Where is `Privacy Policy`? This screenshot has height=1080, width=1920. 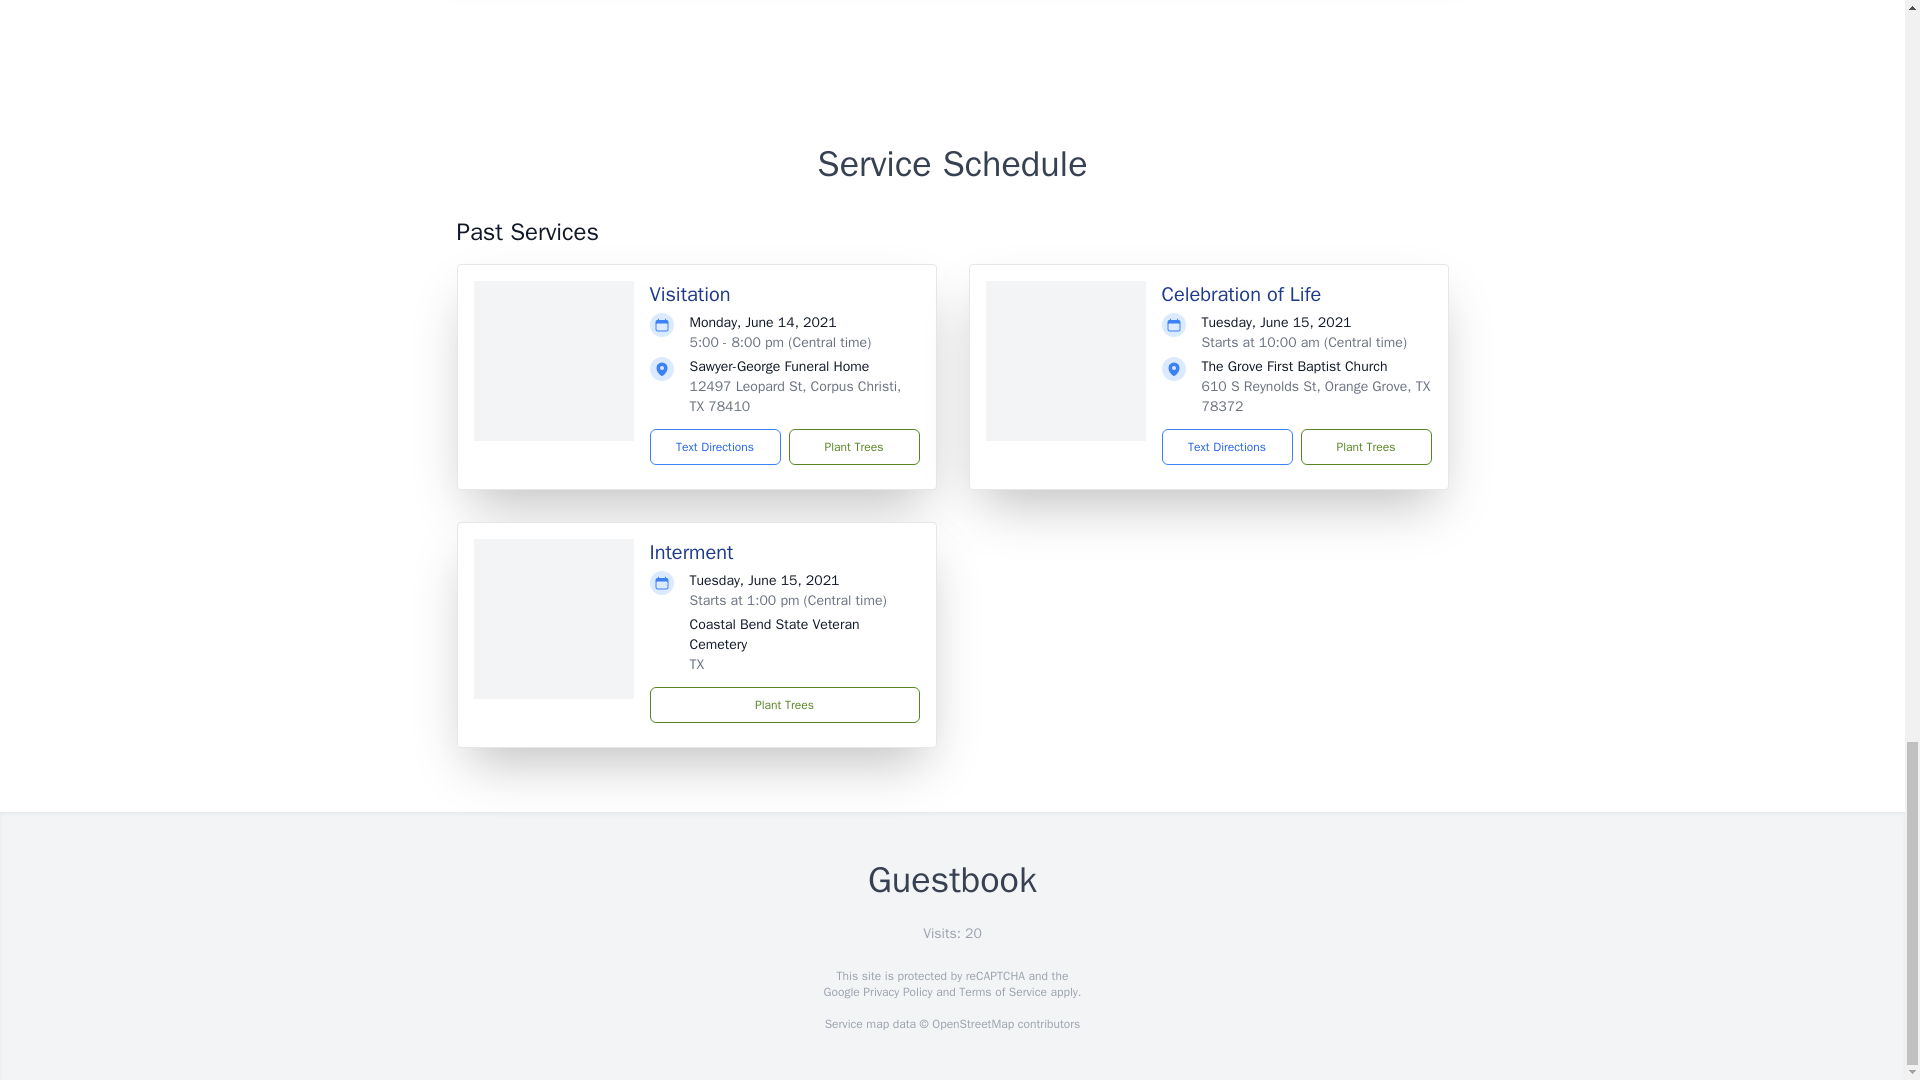 Privacy Policy is located at coordinates (896, 992).